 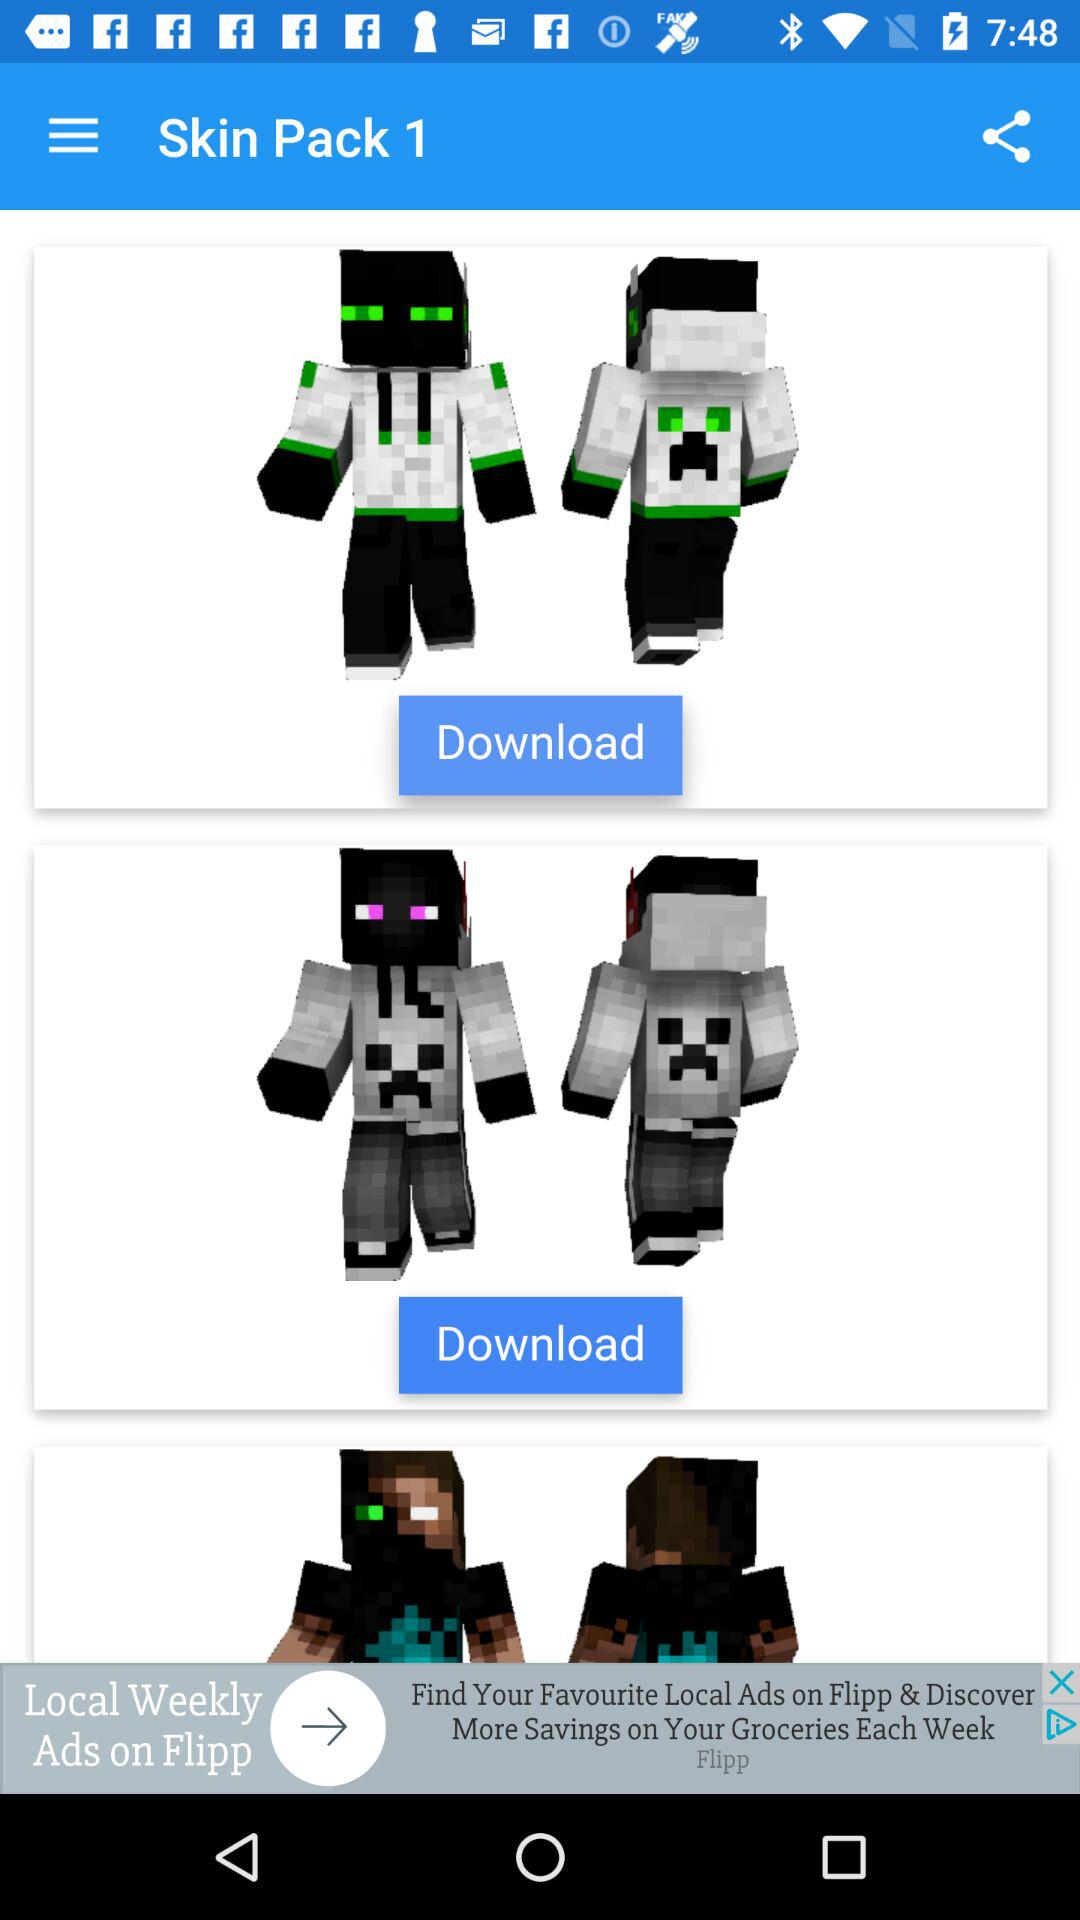 What do you see at coordinates (540, 1728) in the screenshot?
I see `advertisement` at bounding box center [540, 1728].